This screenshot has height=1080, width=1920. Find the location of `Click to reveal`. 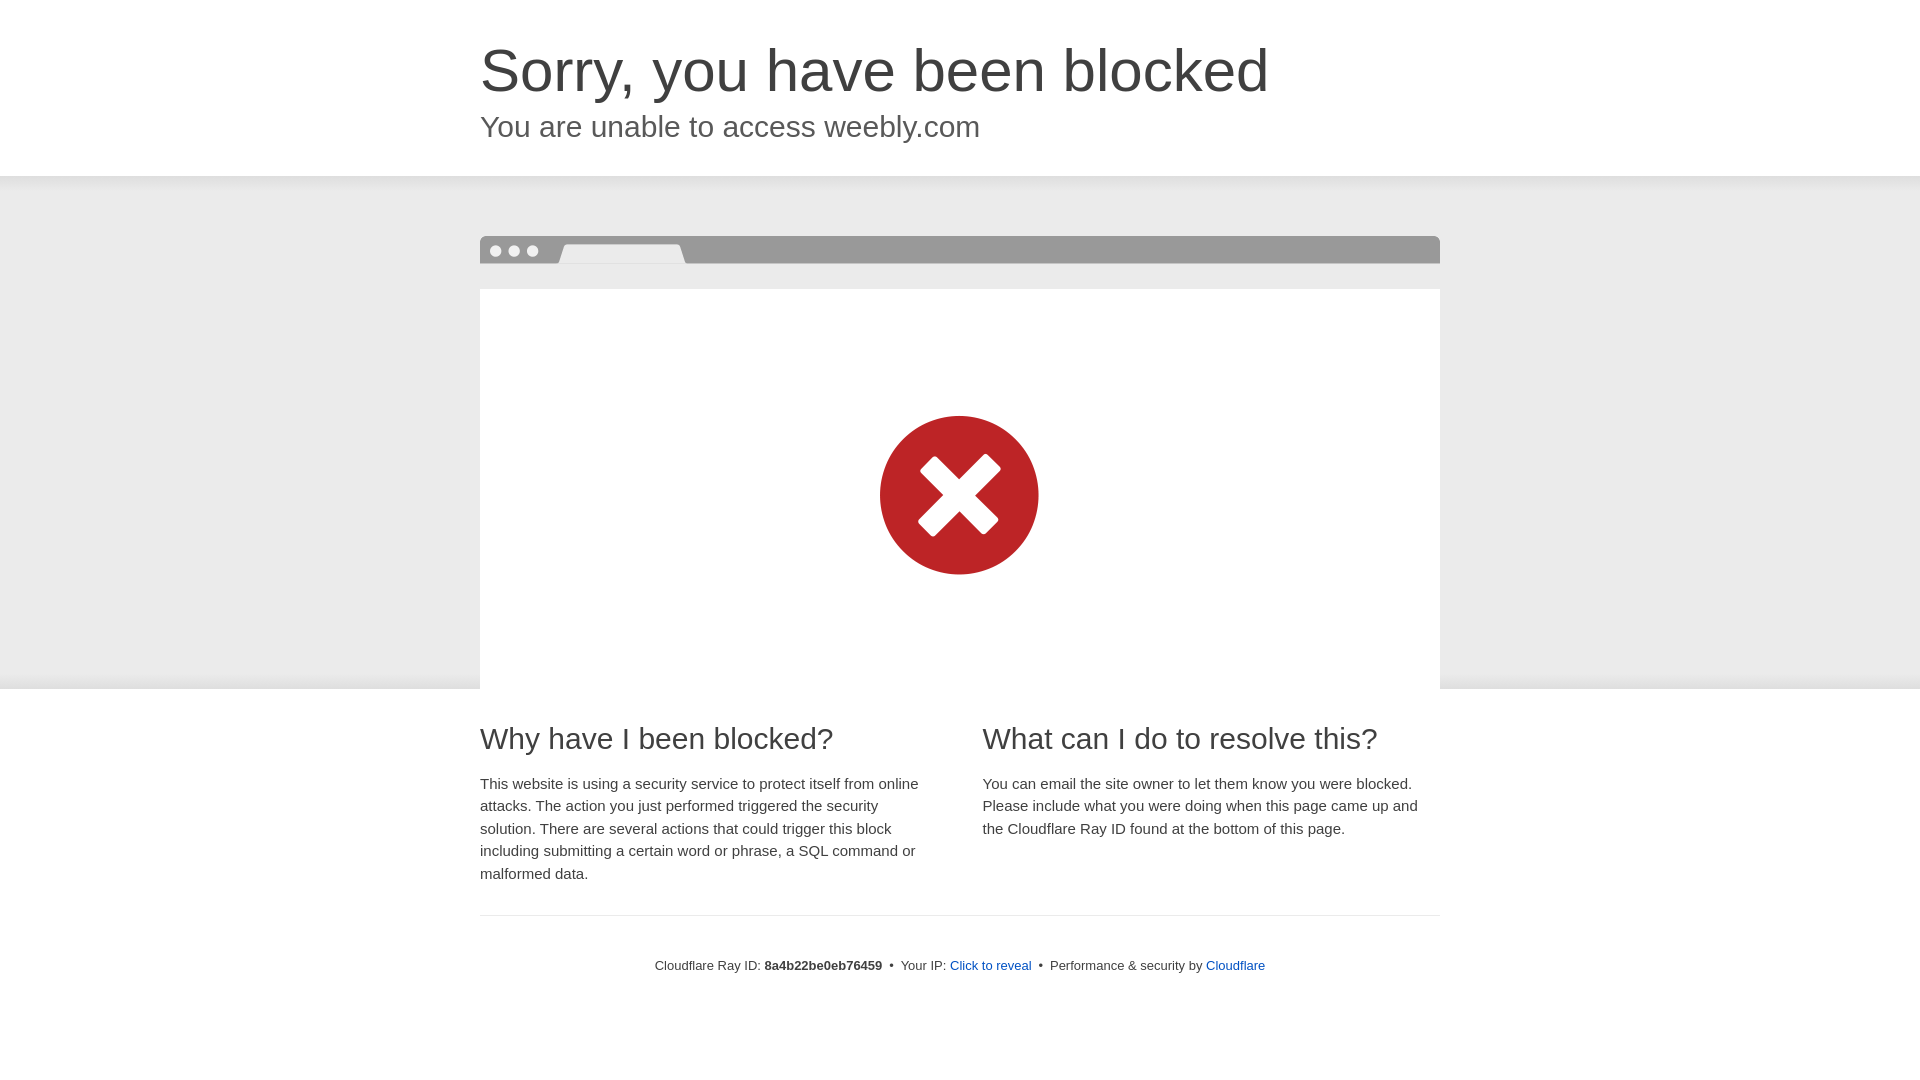

Click to reveal is located at coordinates (991, 966).